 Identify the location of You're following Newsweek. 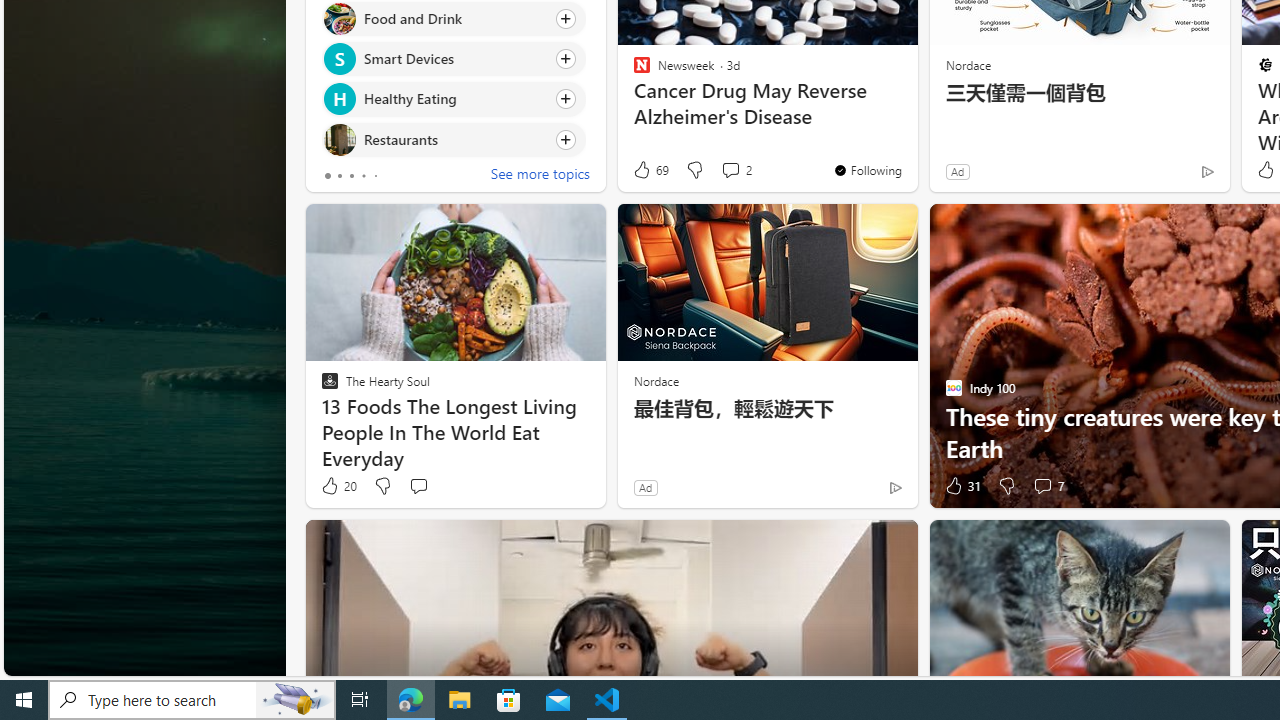
(866, 170).